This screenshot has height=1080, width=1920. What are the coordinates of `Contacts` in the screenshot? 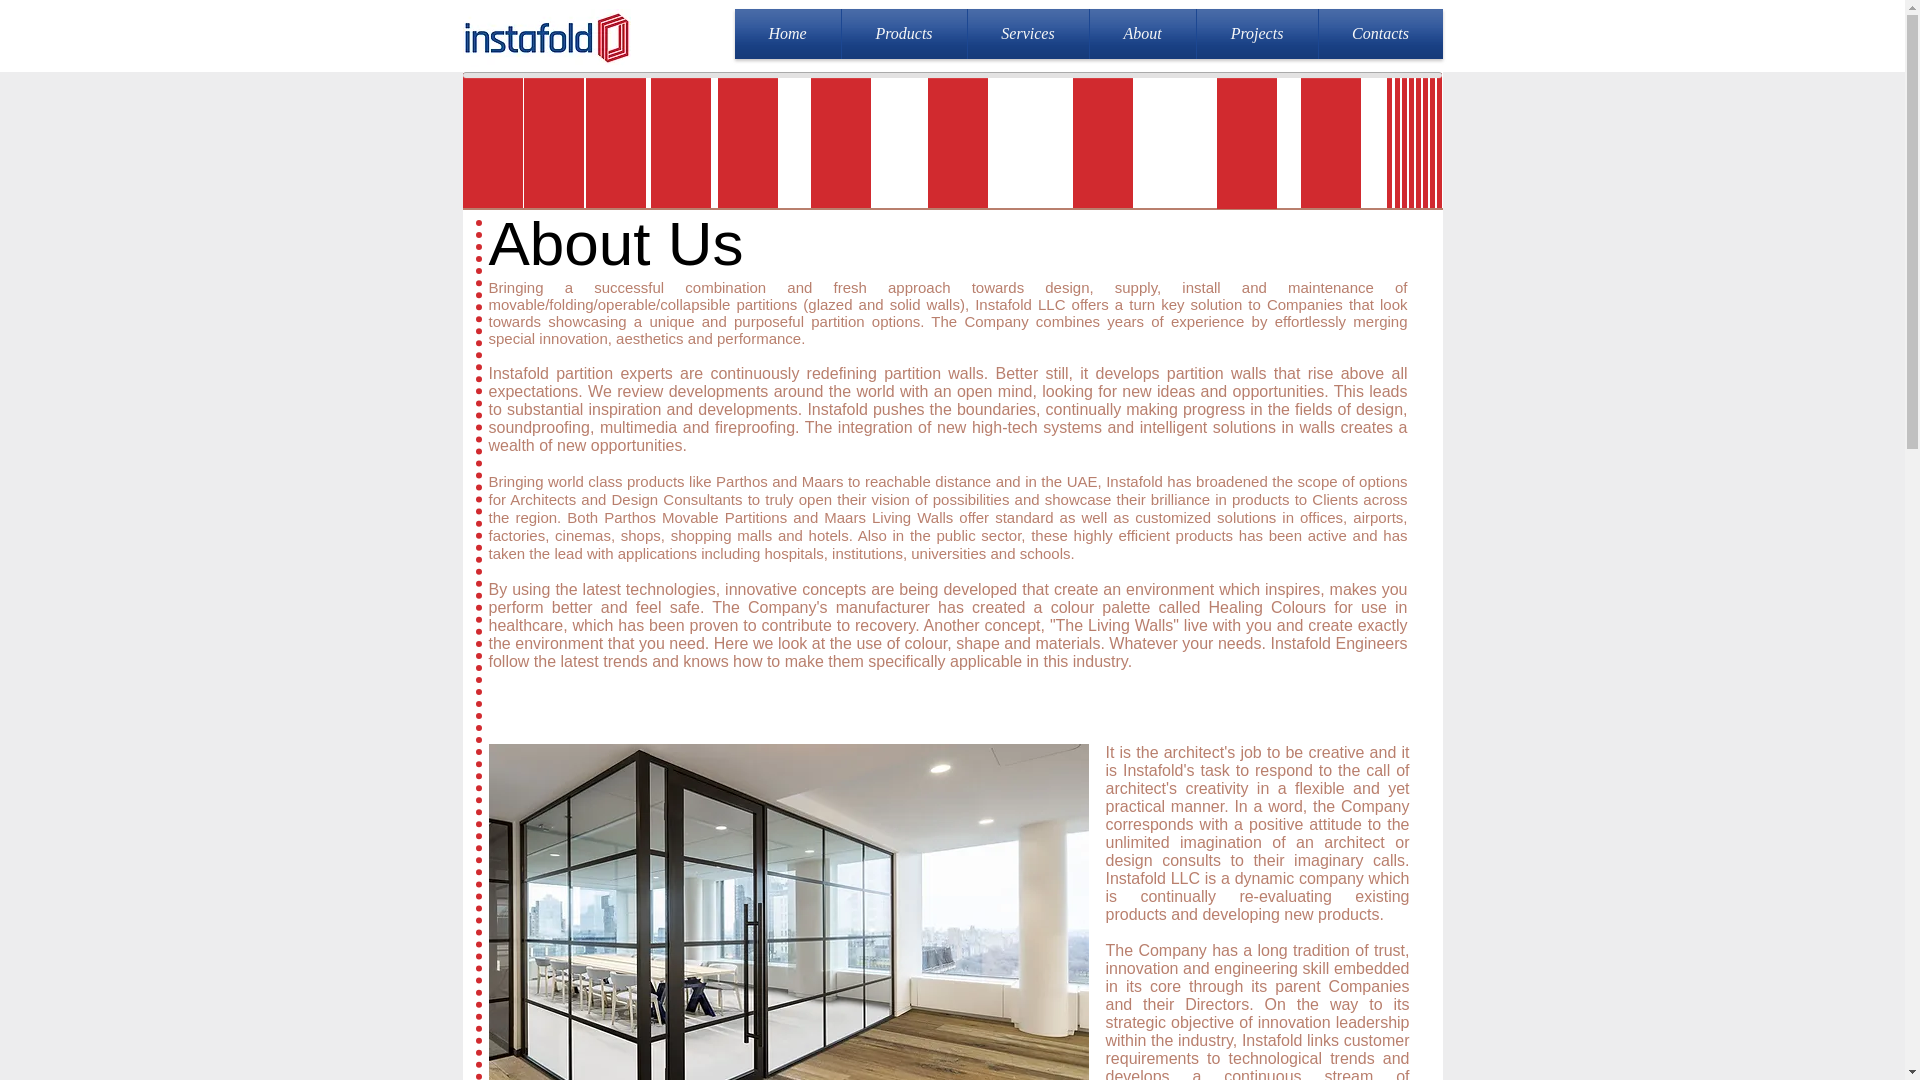 It's located at (1379, 34).